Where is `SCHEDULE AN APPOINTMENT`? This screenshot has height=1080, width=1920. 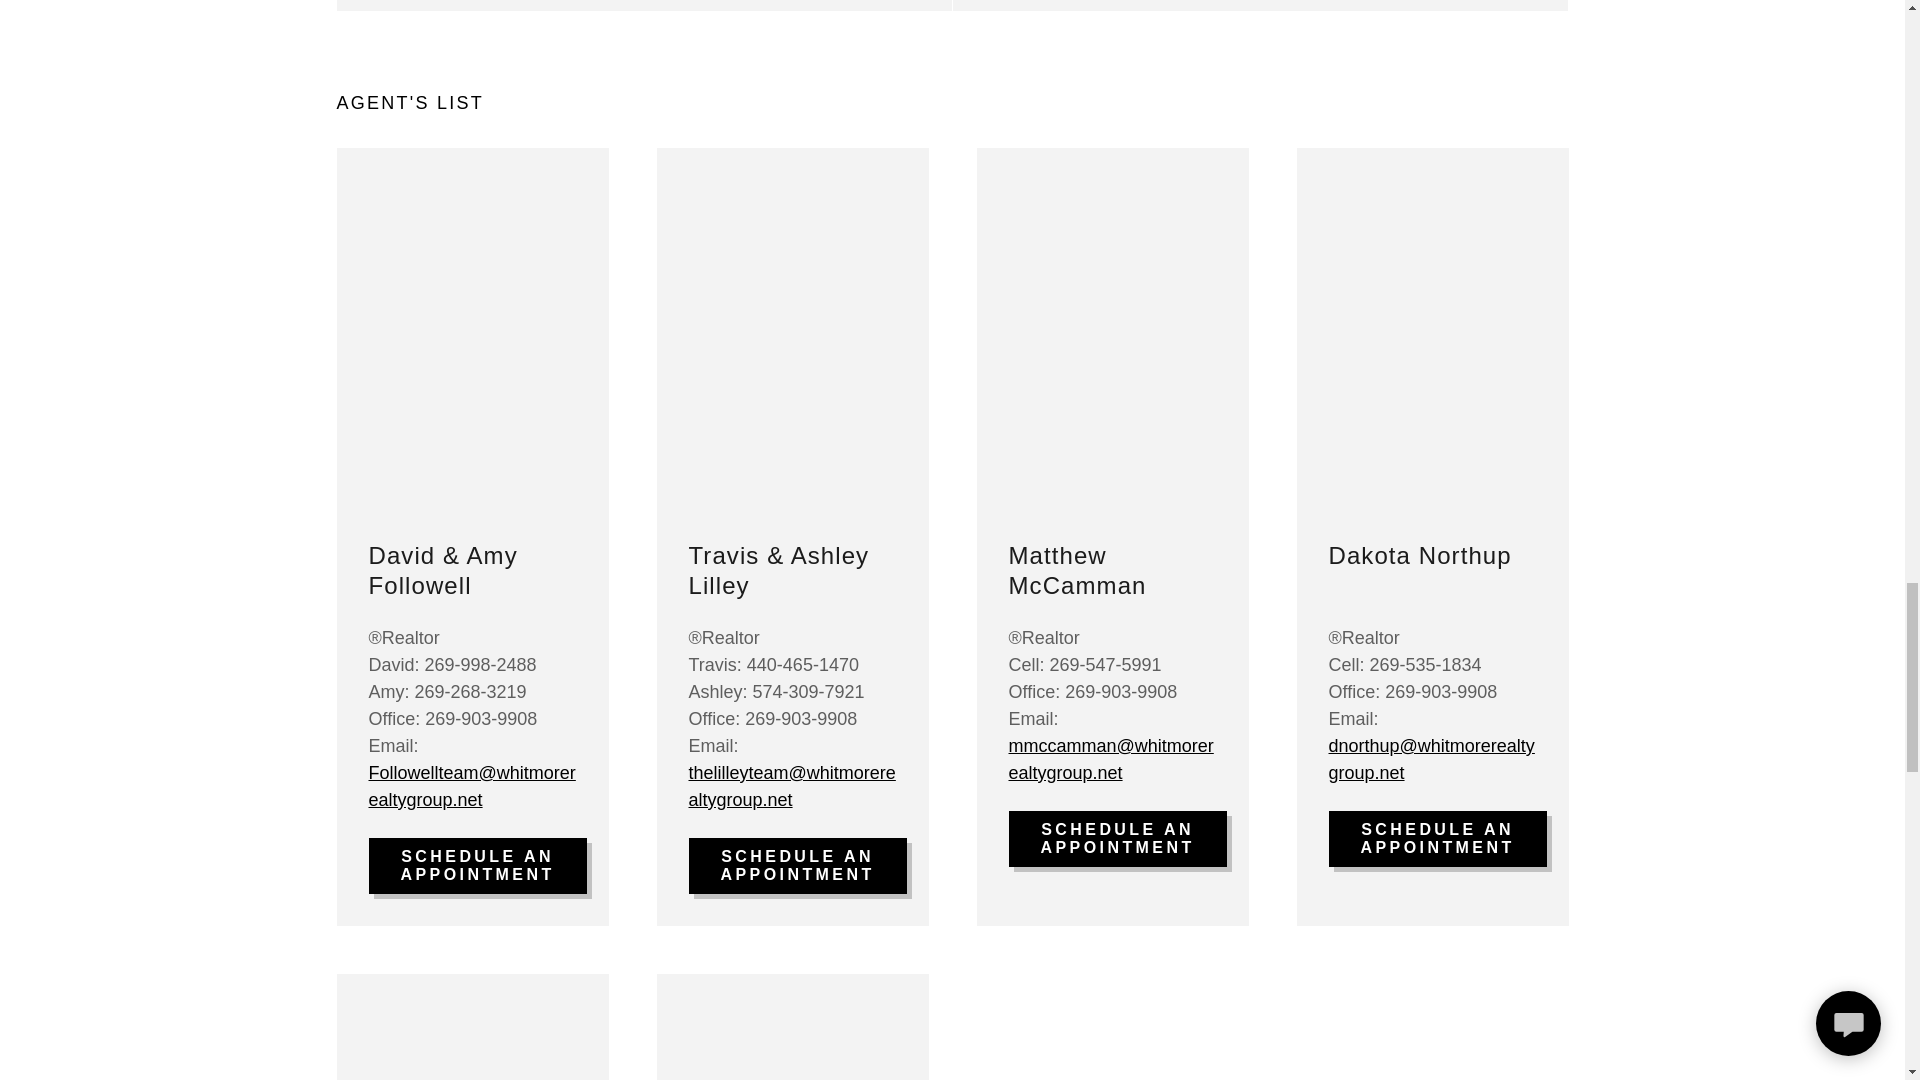 SCHEDULE AN APPOINTMENT is located at coordinates (1436, 839).